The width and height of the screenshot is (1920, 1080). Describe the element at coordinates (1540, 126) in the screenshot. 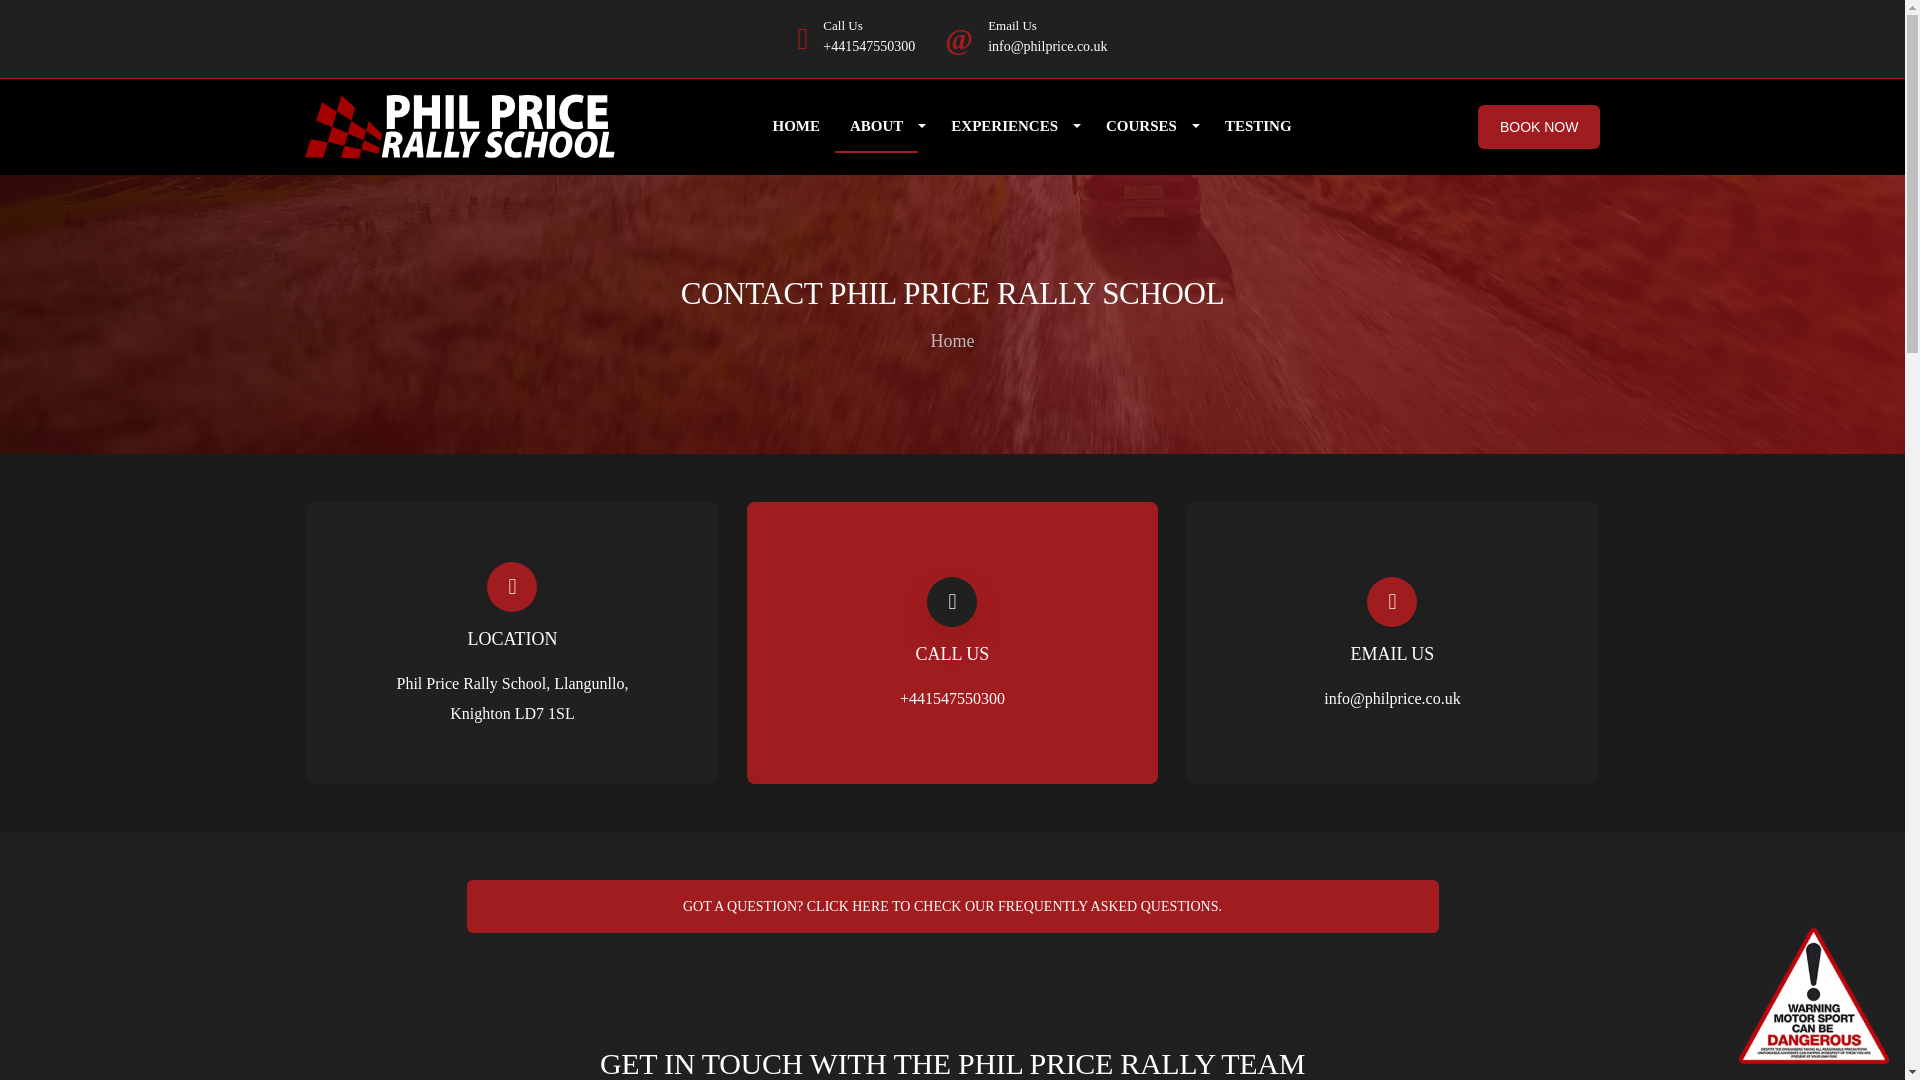

I see `BOOK NOW` at that location.